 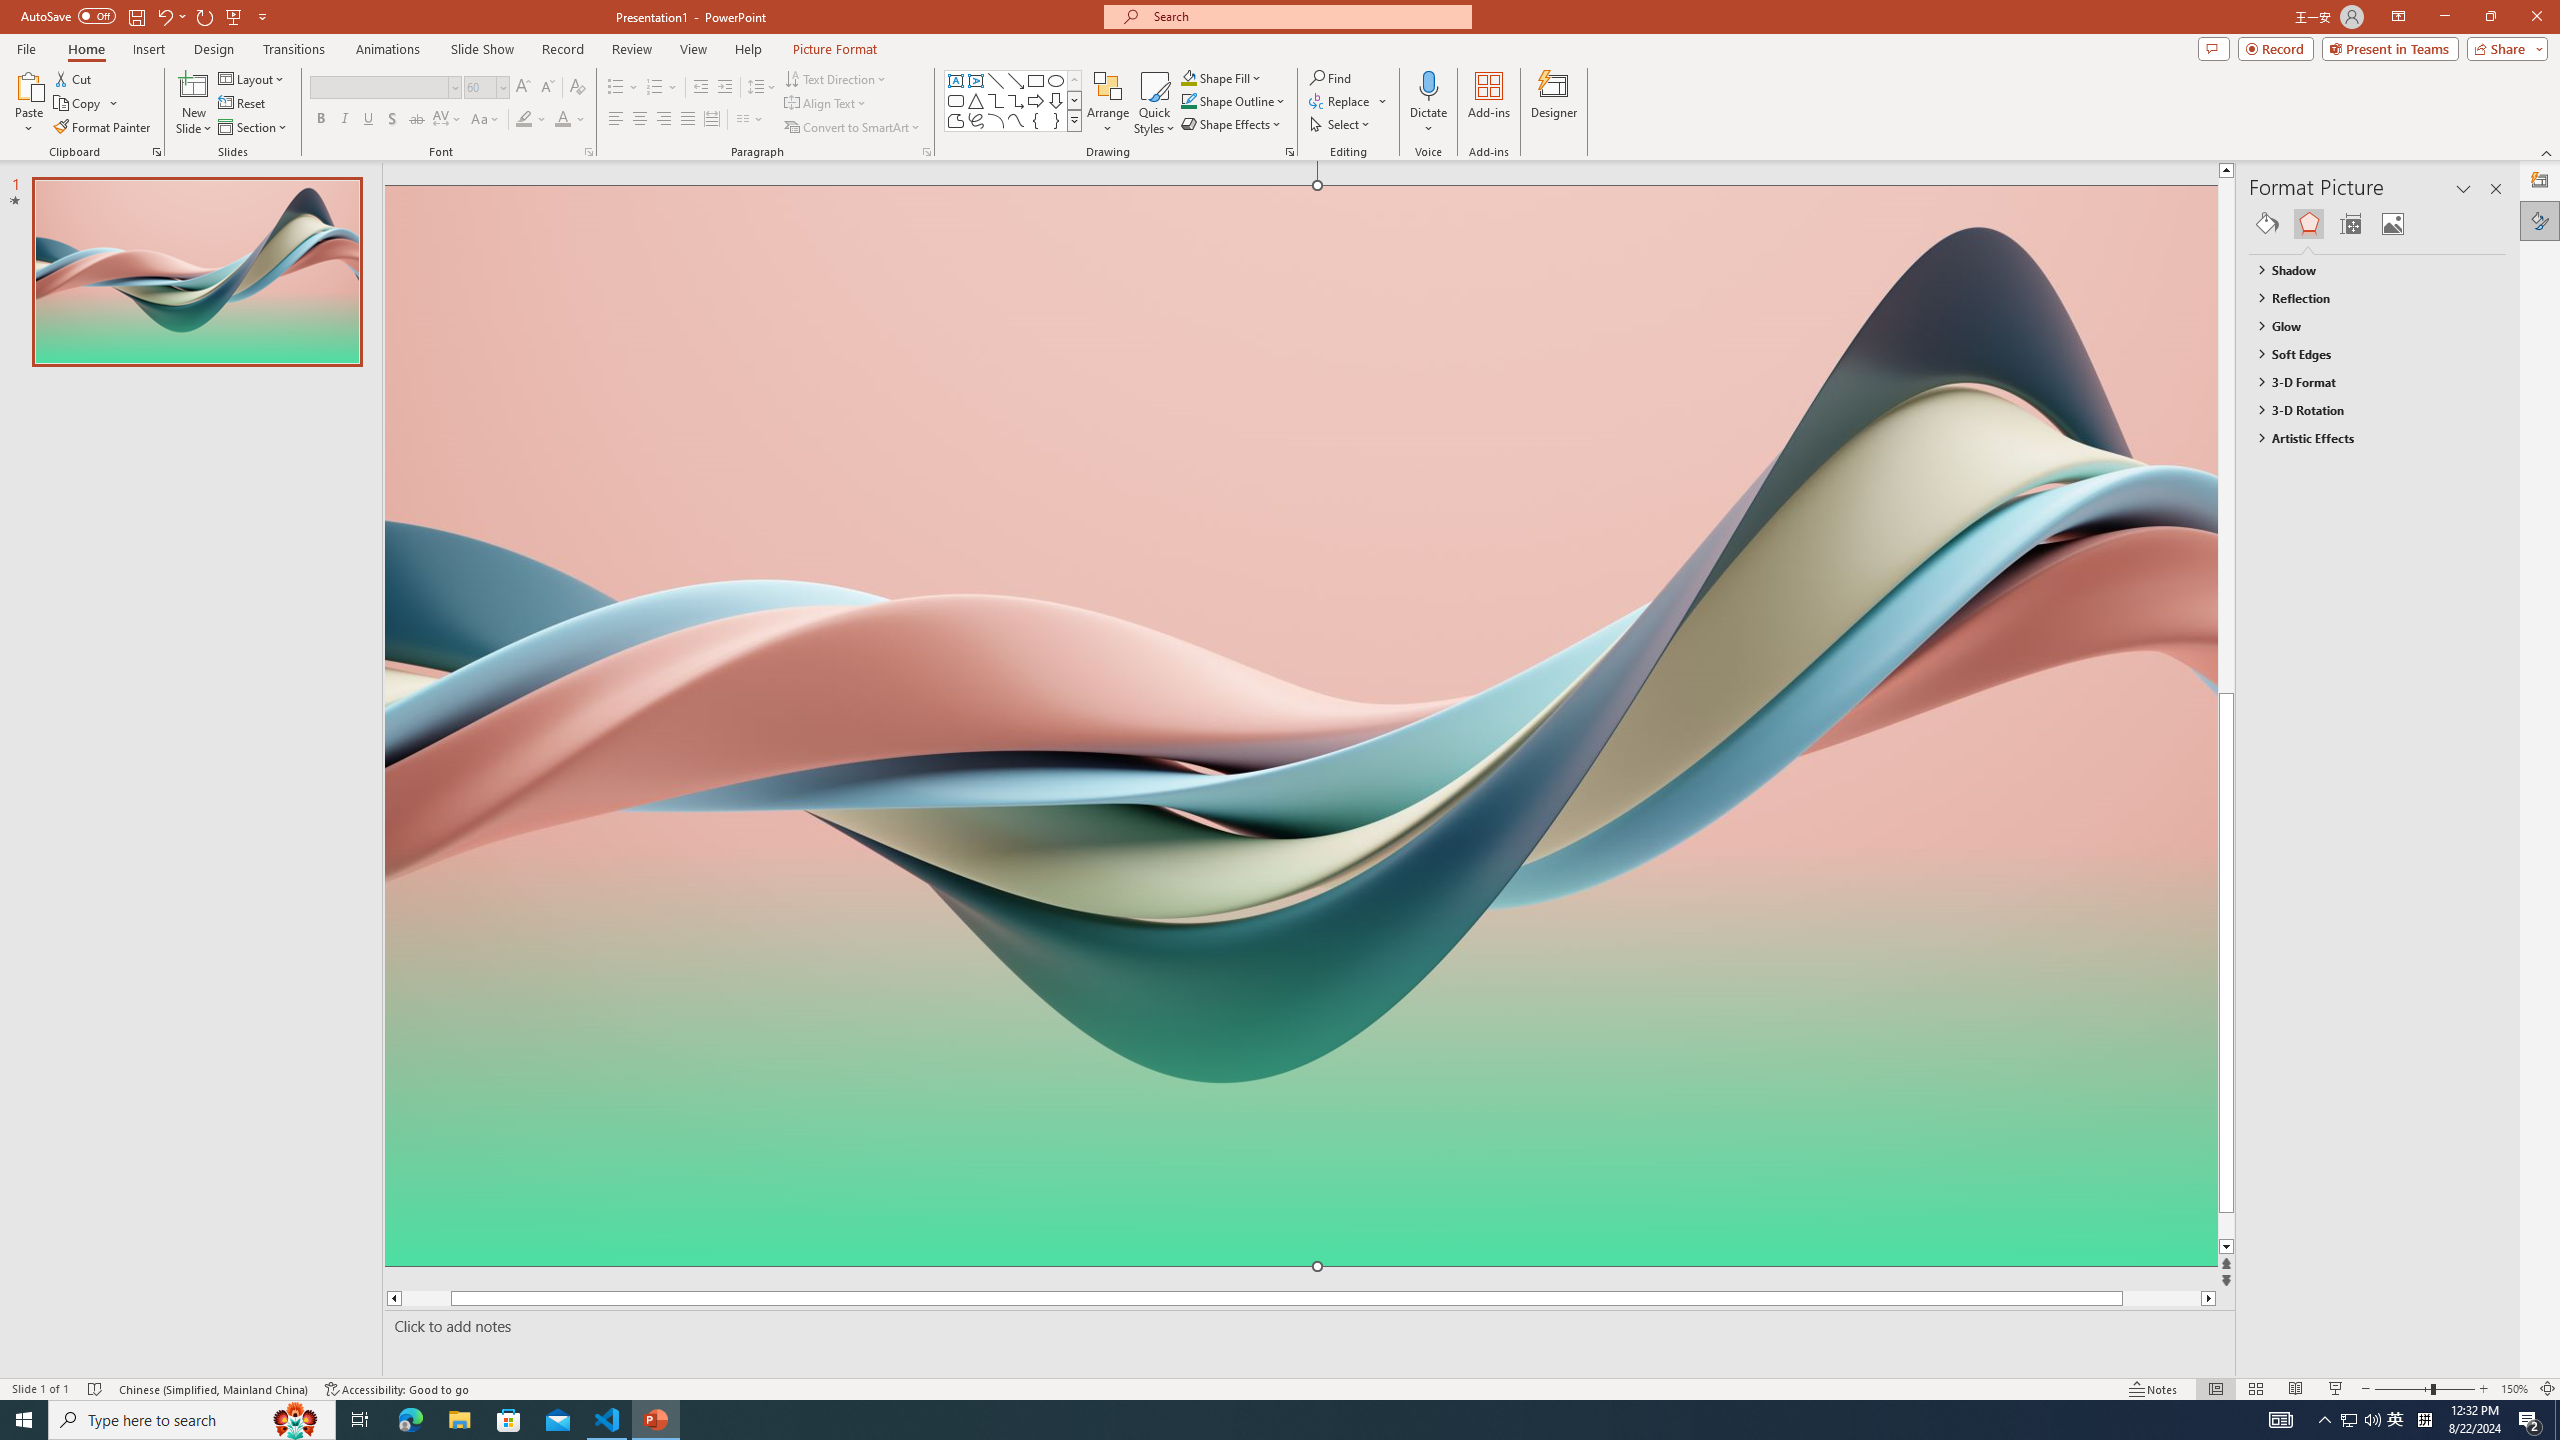 What do you see at coordinates (1428, 85) in the screenshot?
I see `Dictate` at bounding box center [1428, 85].